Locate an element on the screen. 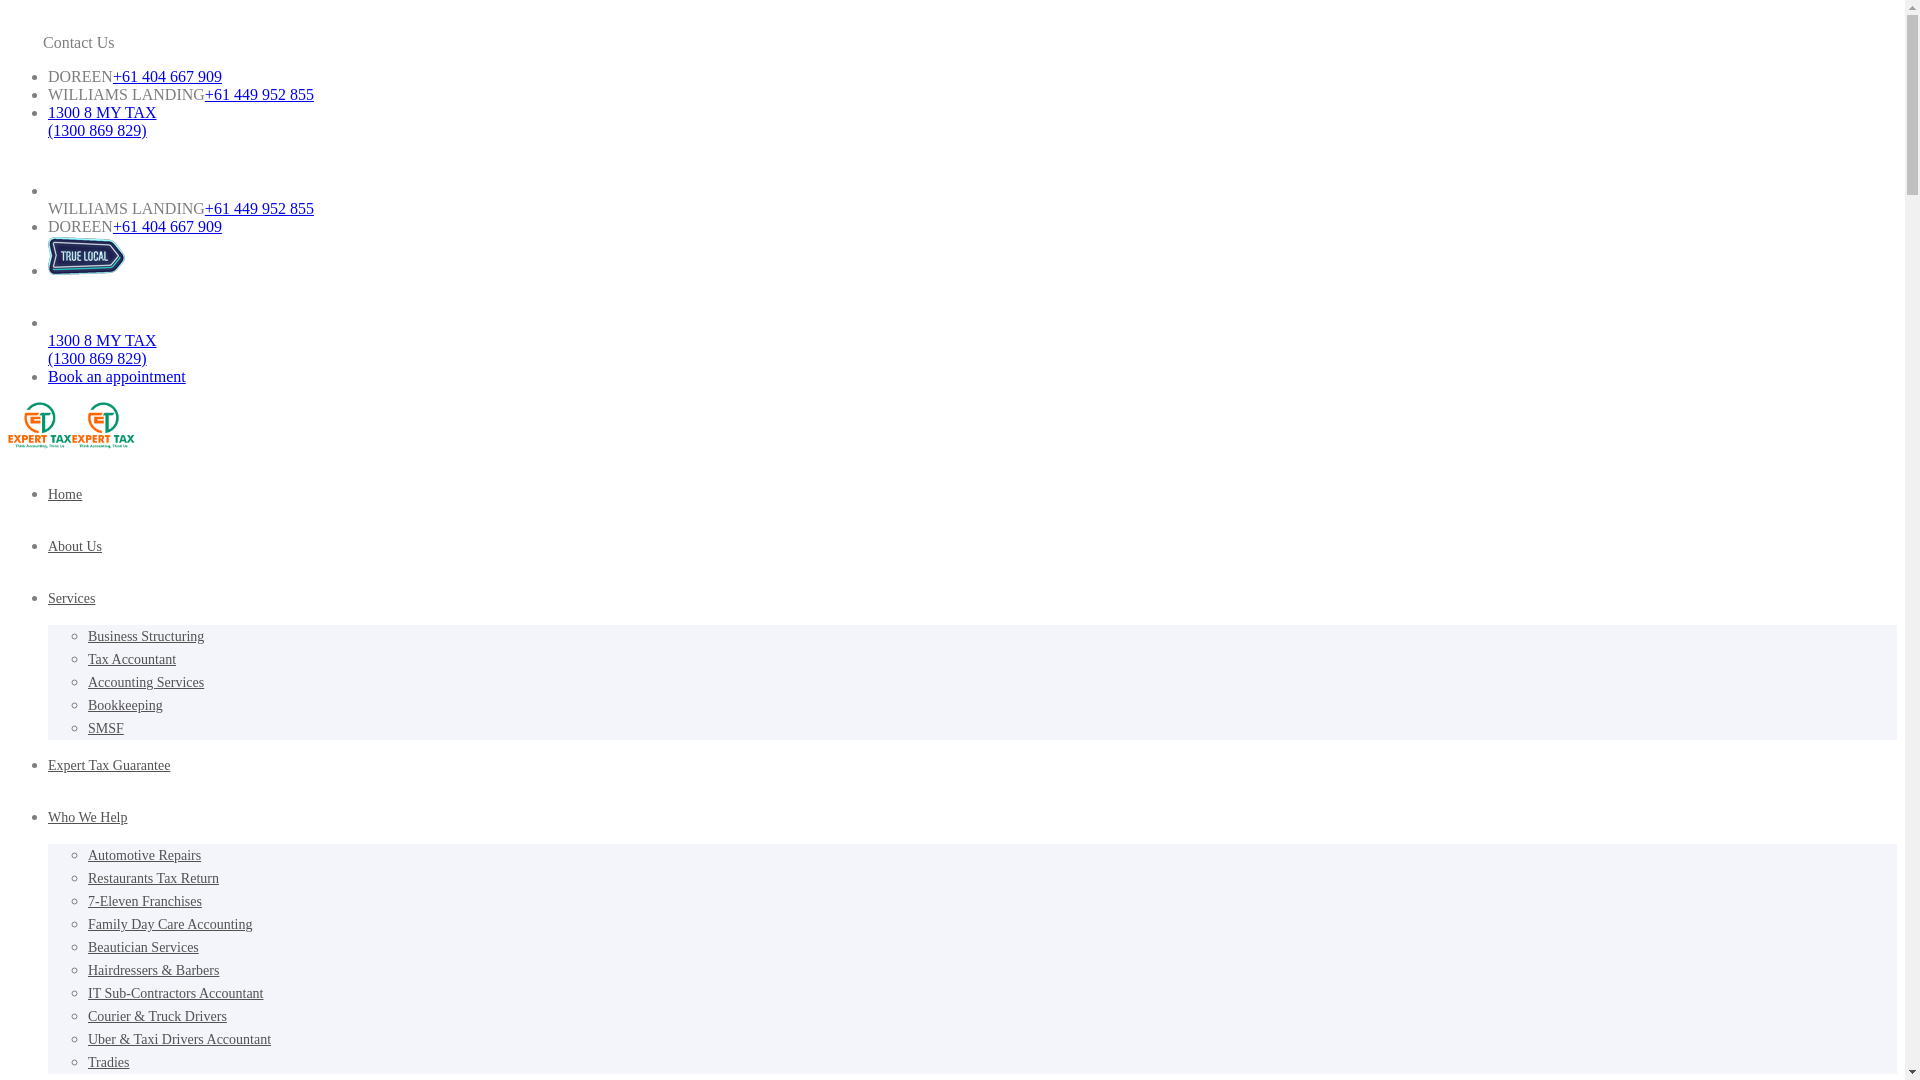 The width and height of the screenshot is (1920, 1080). Who We Help is located at coordinates (88, 818).